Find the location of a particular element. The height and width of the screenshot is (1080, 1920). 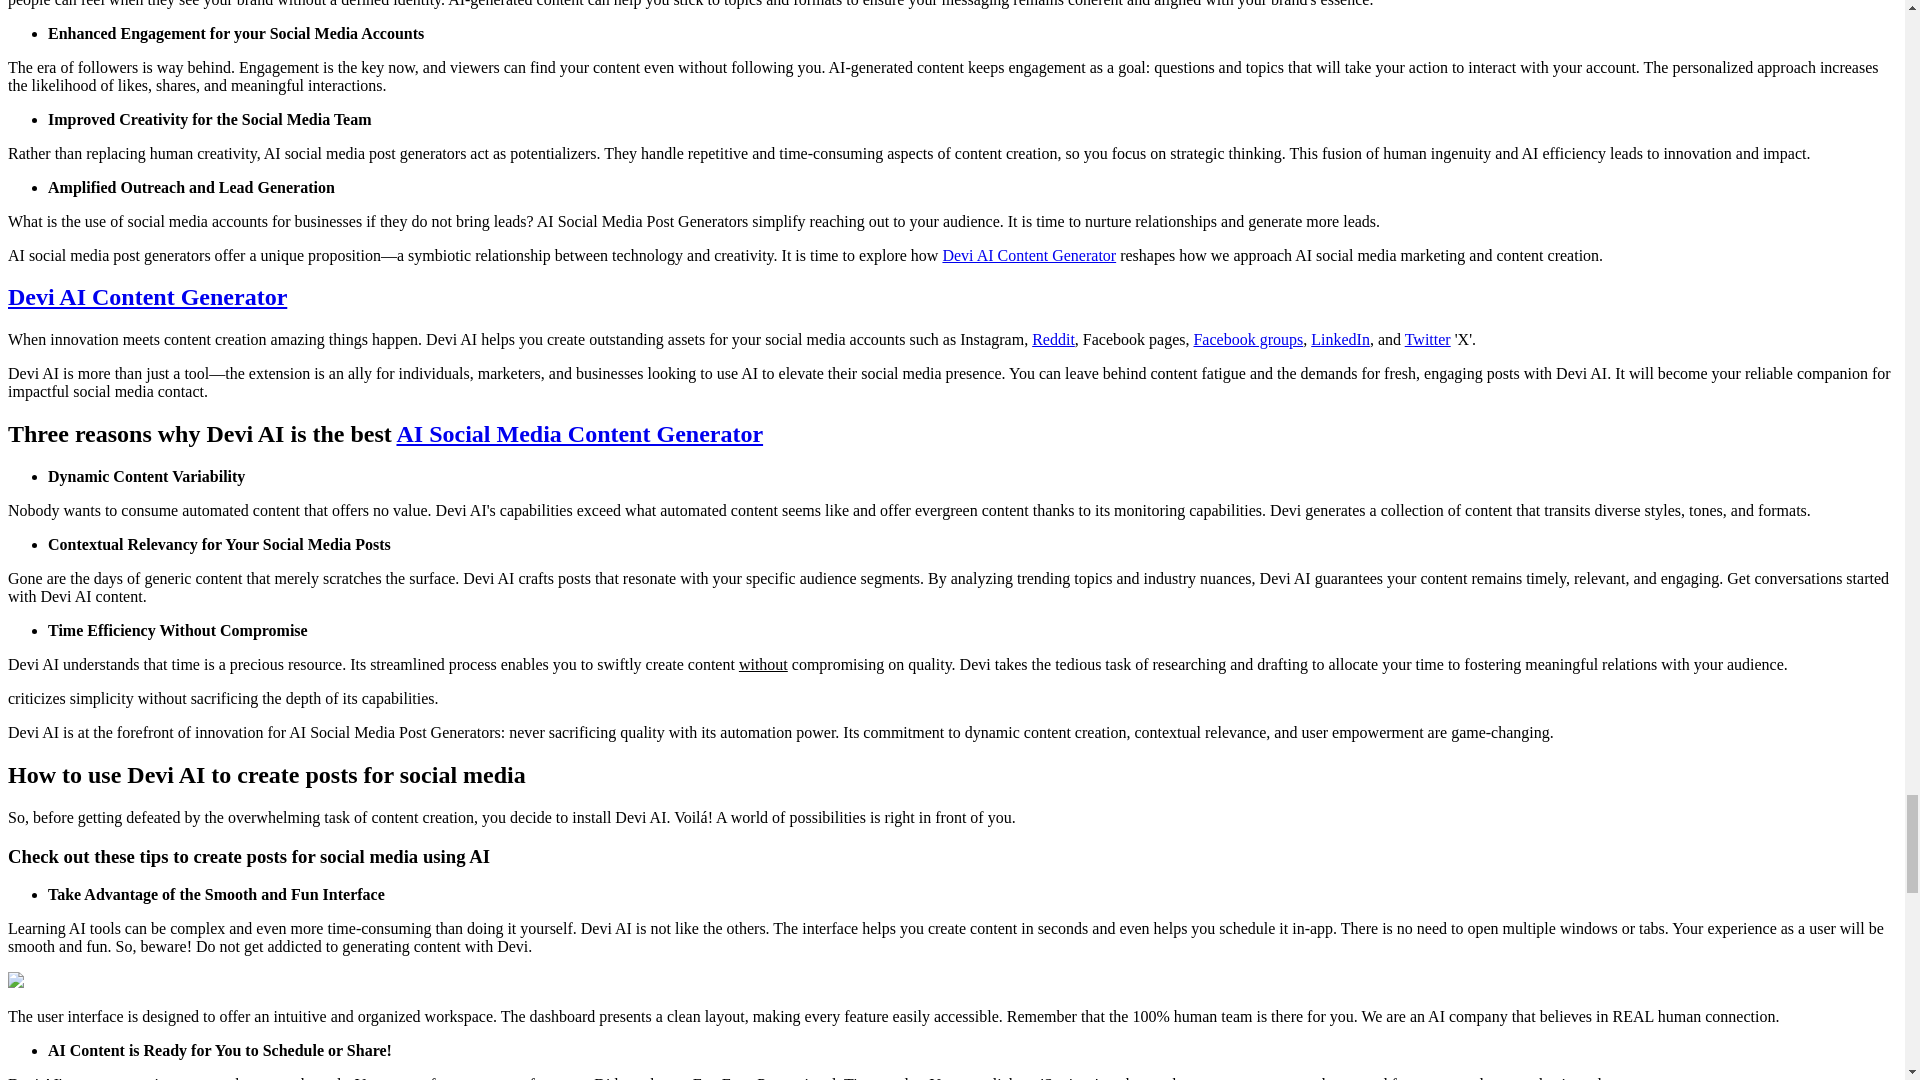

Devi AI Content Generator is located at coordinates (146, 296).